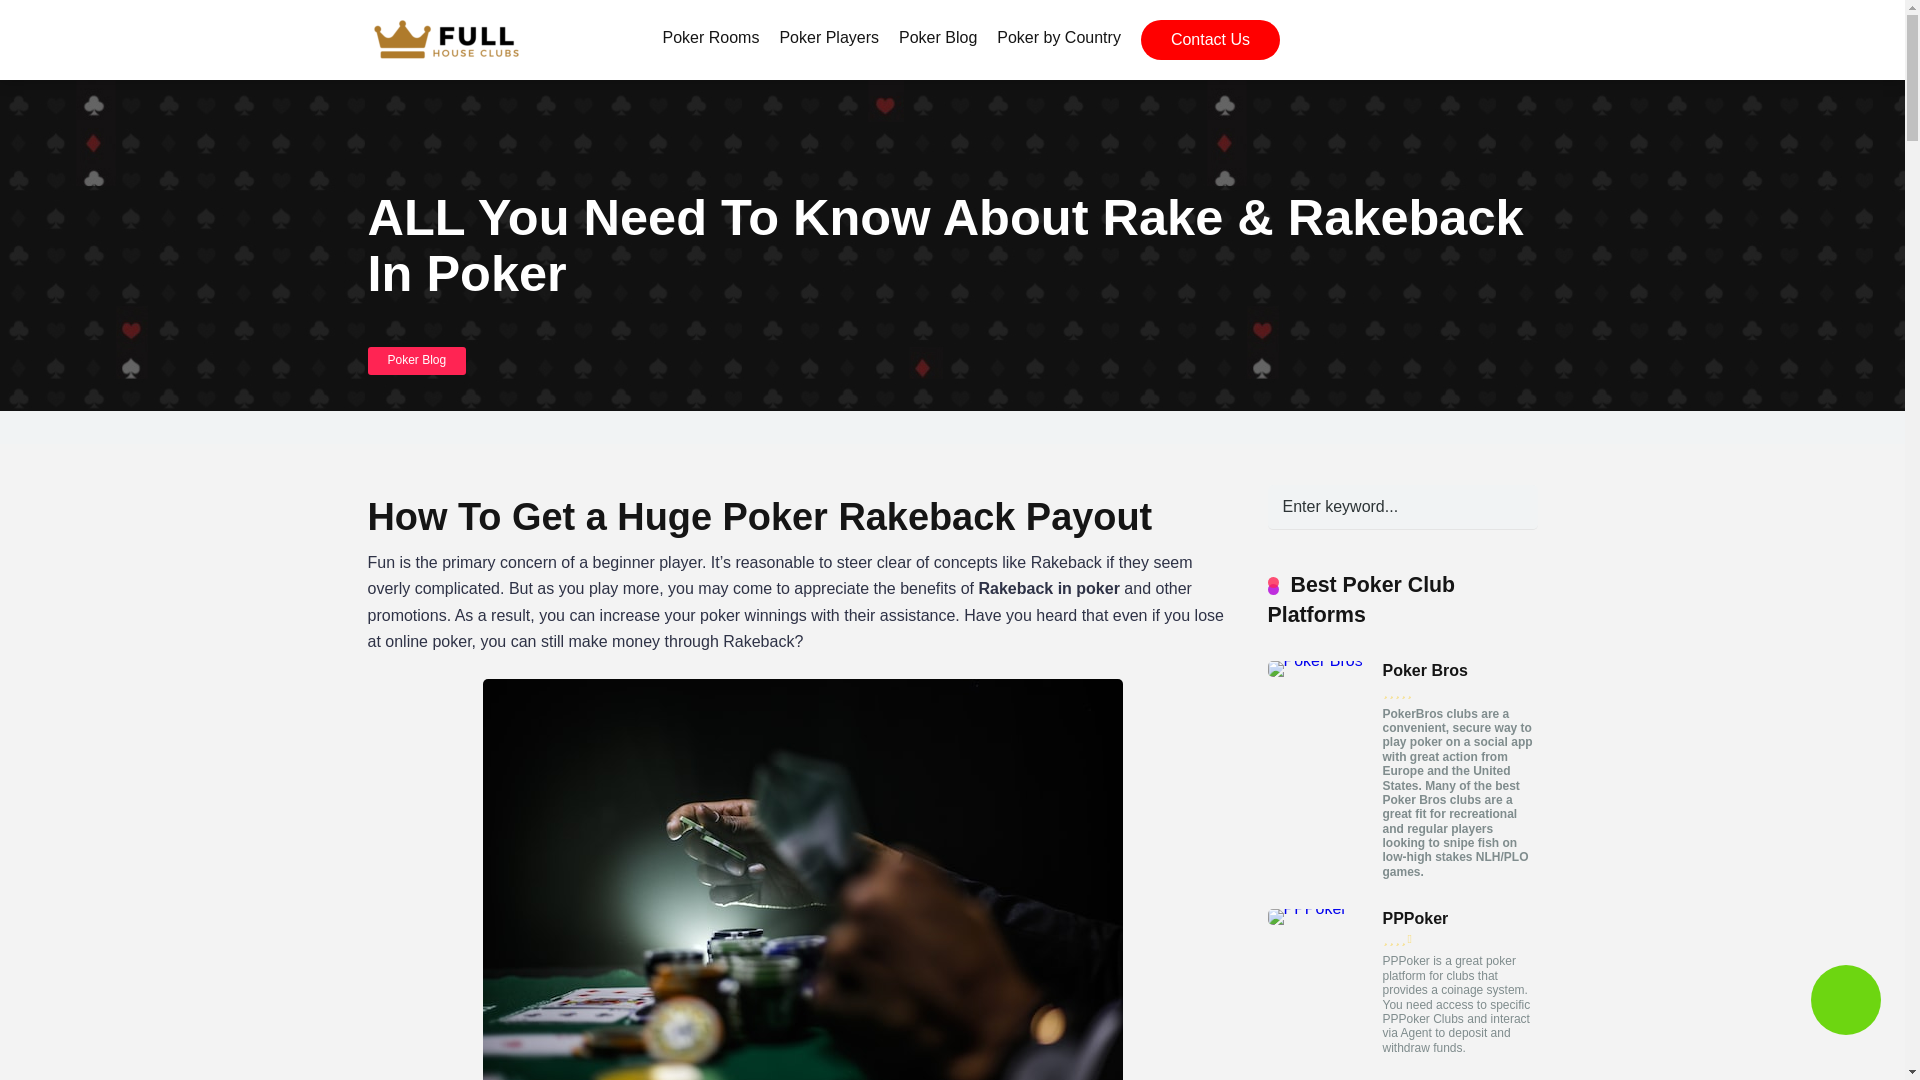 This screenshot has width=1920, height=1080. Describe the element at coordinates (454, 32) in the screenshot. I see `Full House Clubs` at that location.